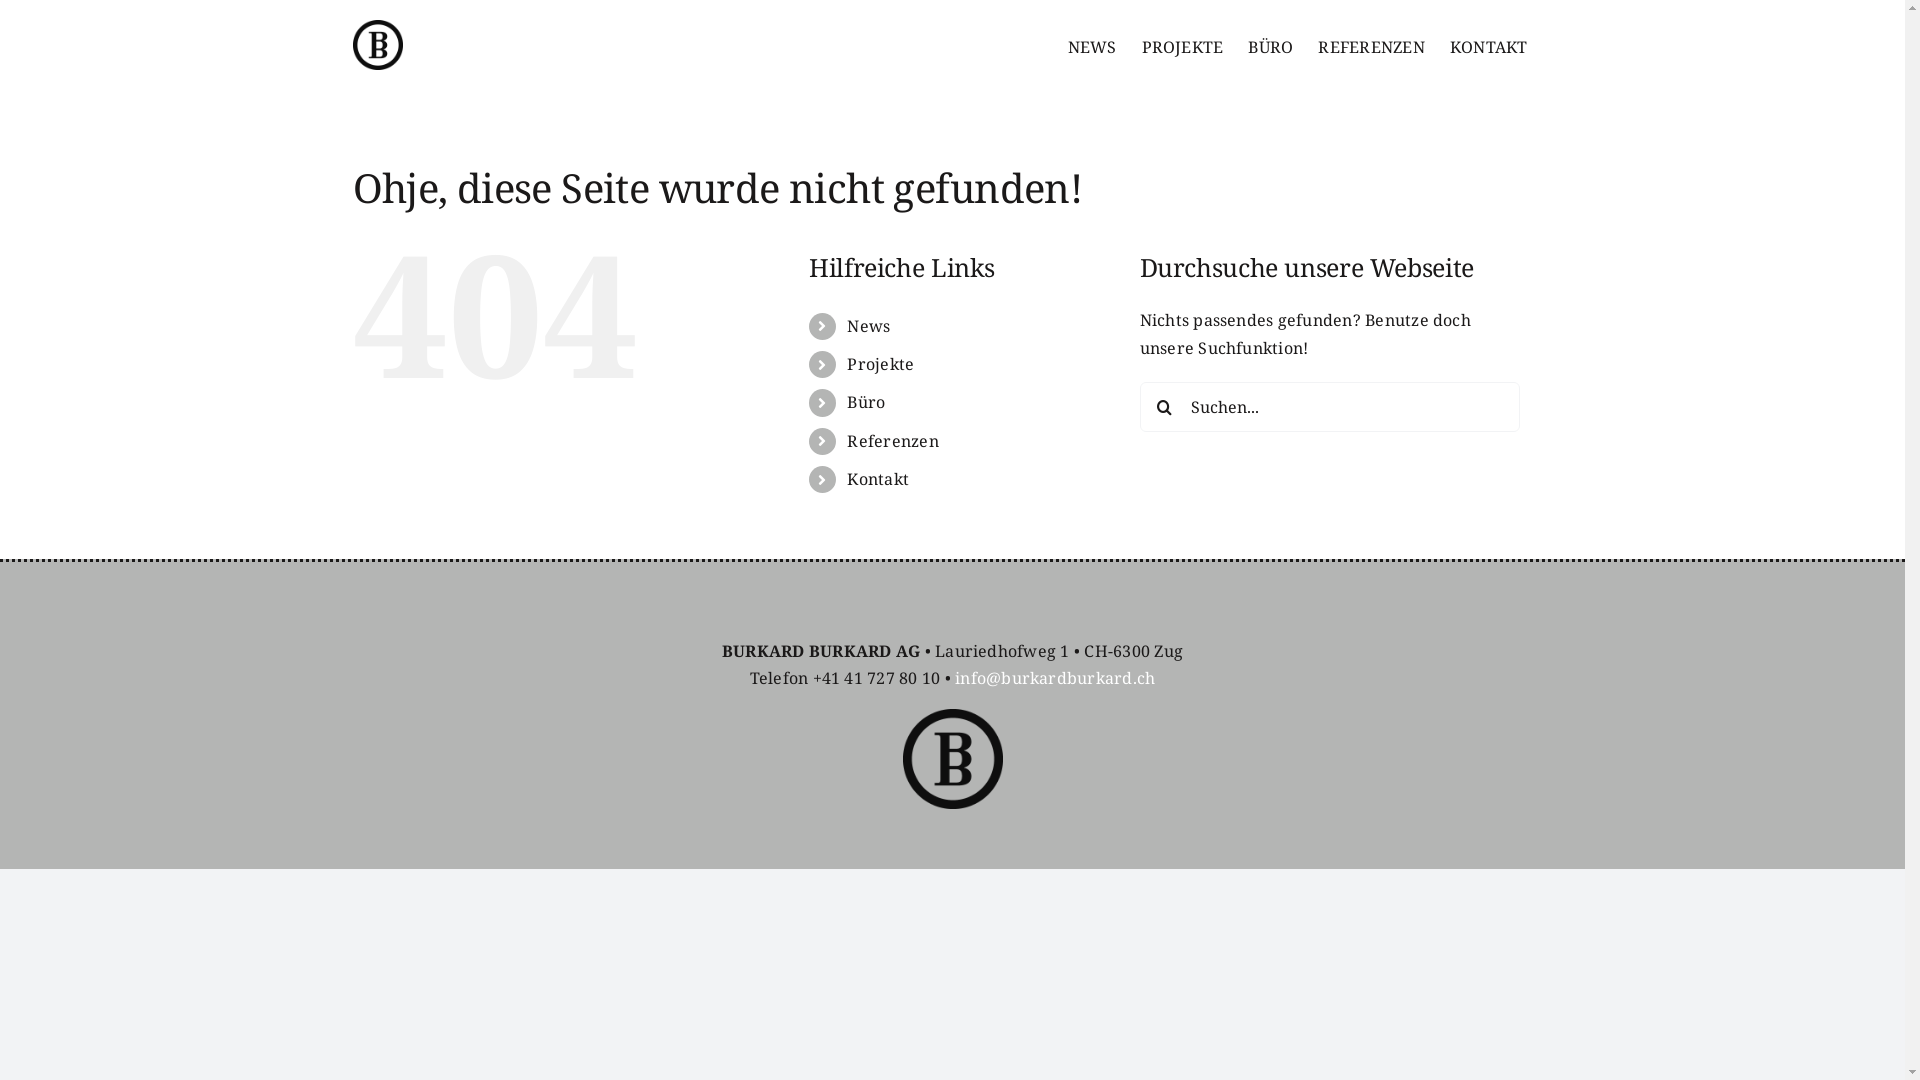 The width and height of the screenshot is (1920, 1080). Describe the element at coordinates (1092, 47) in the screenshot. I see `NEWS` at that location.